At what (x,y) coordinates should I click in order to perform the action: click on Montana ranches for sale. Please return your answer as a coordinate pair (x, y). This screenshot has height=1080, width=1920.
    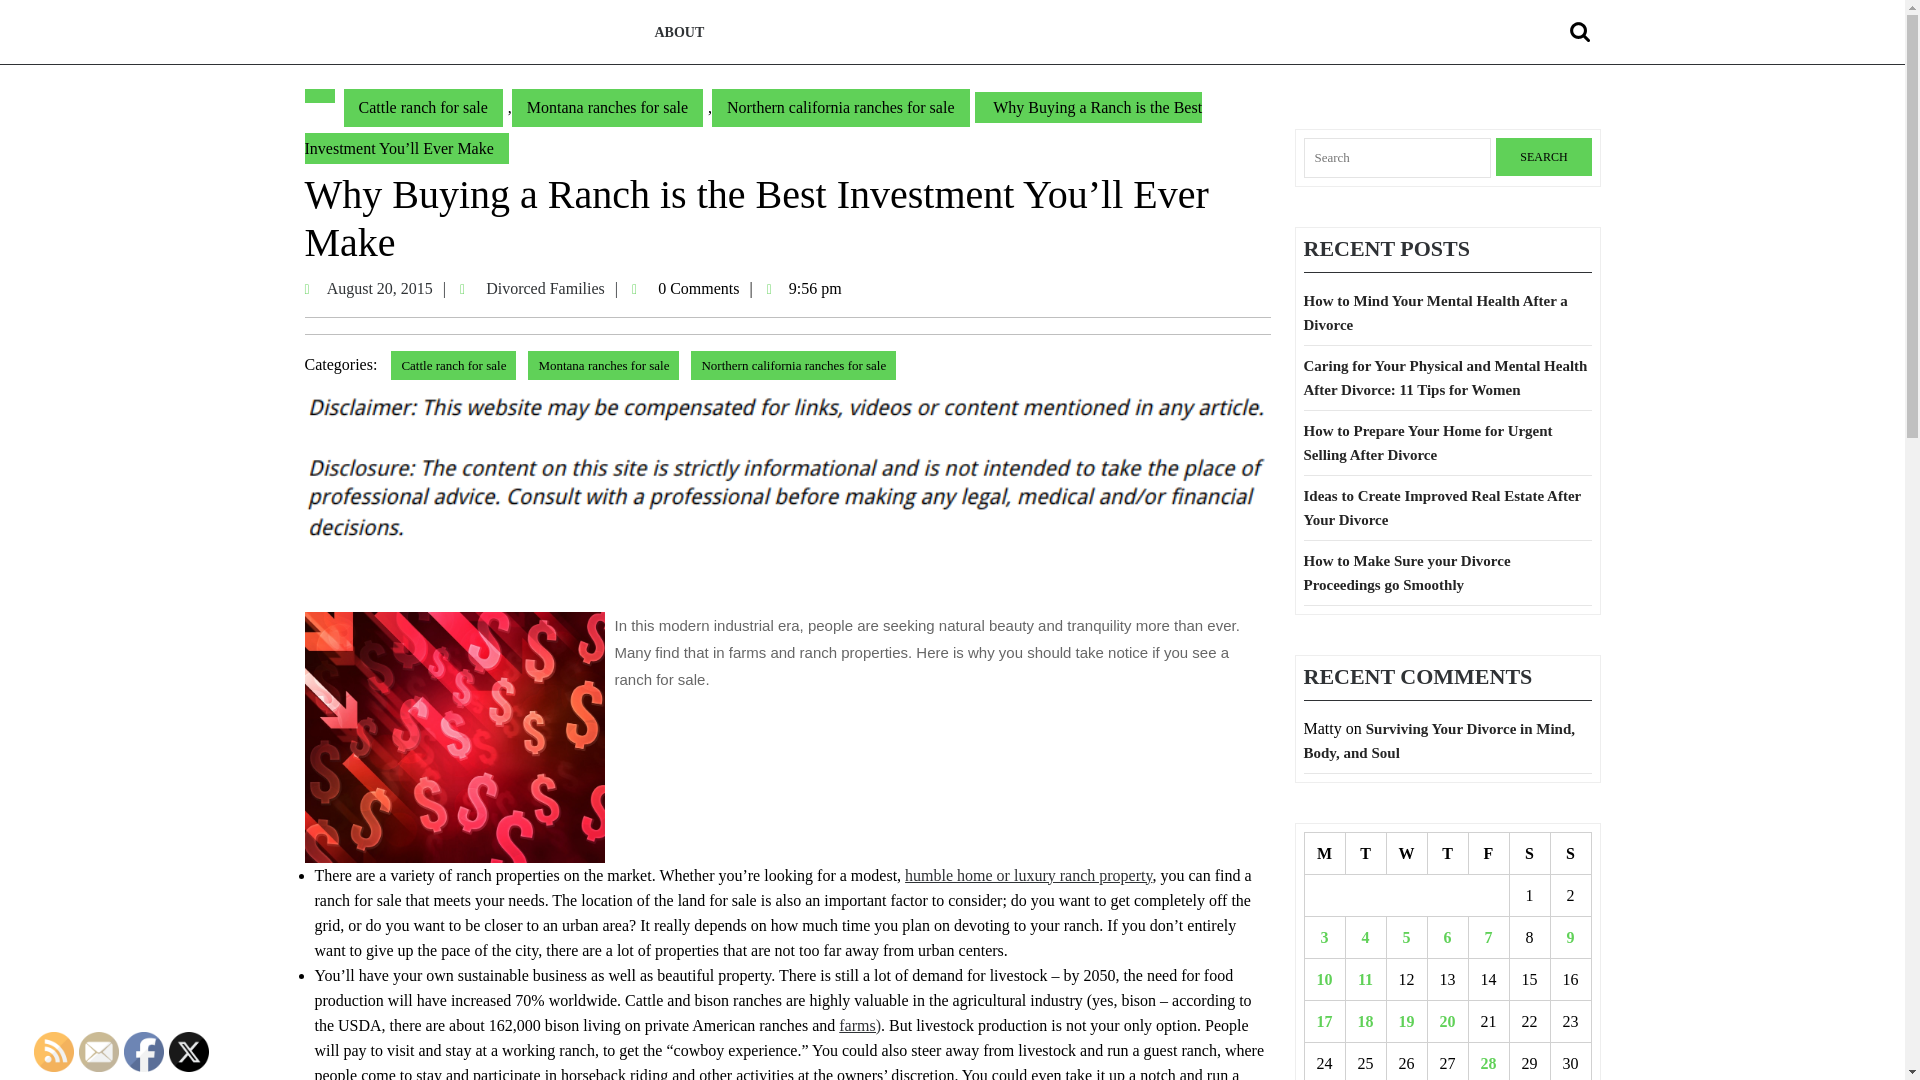
    Looking at the image, I should click on (1428, 443).